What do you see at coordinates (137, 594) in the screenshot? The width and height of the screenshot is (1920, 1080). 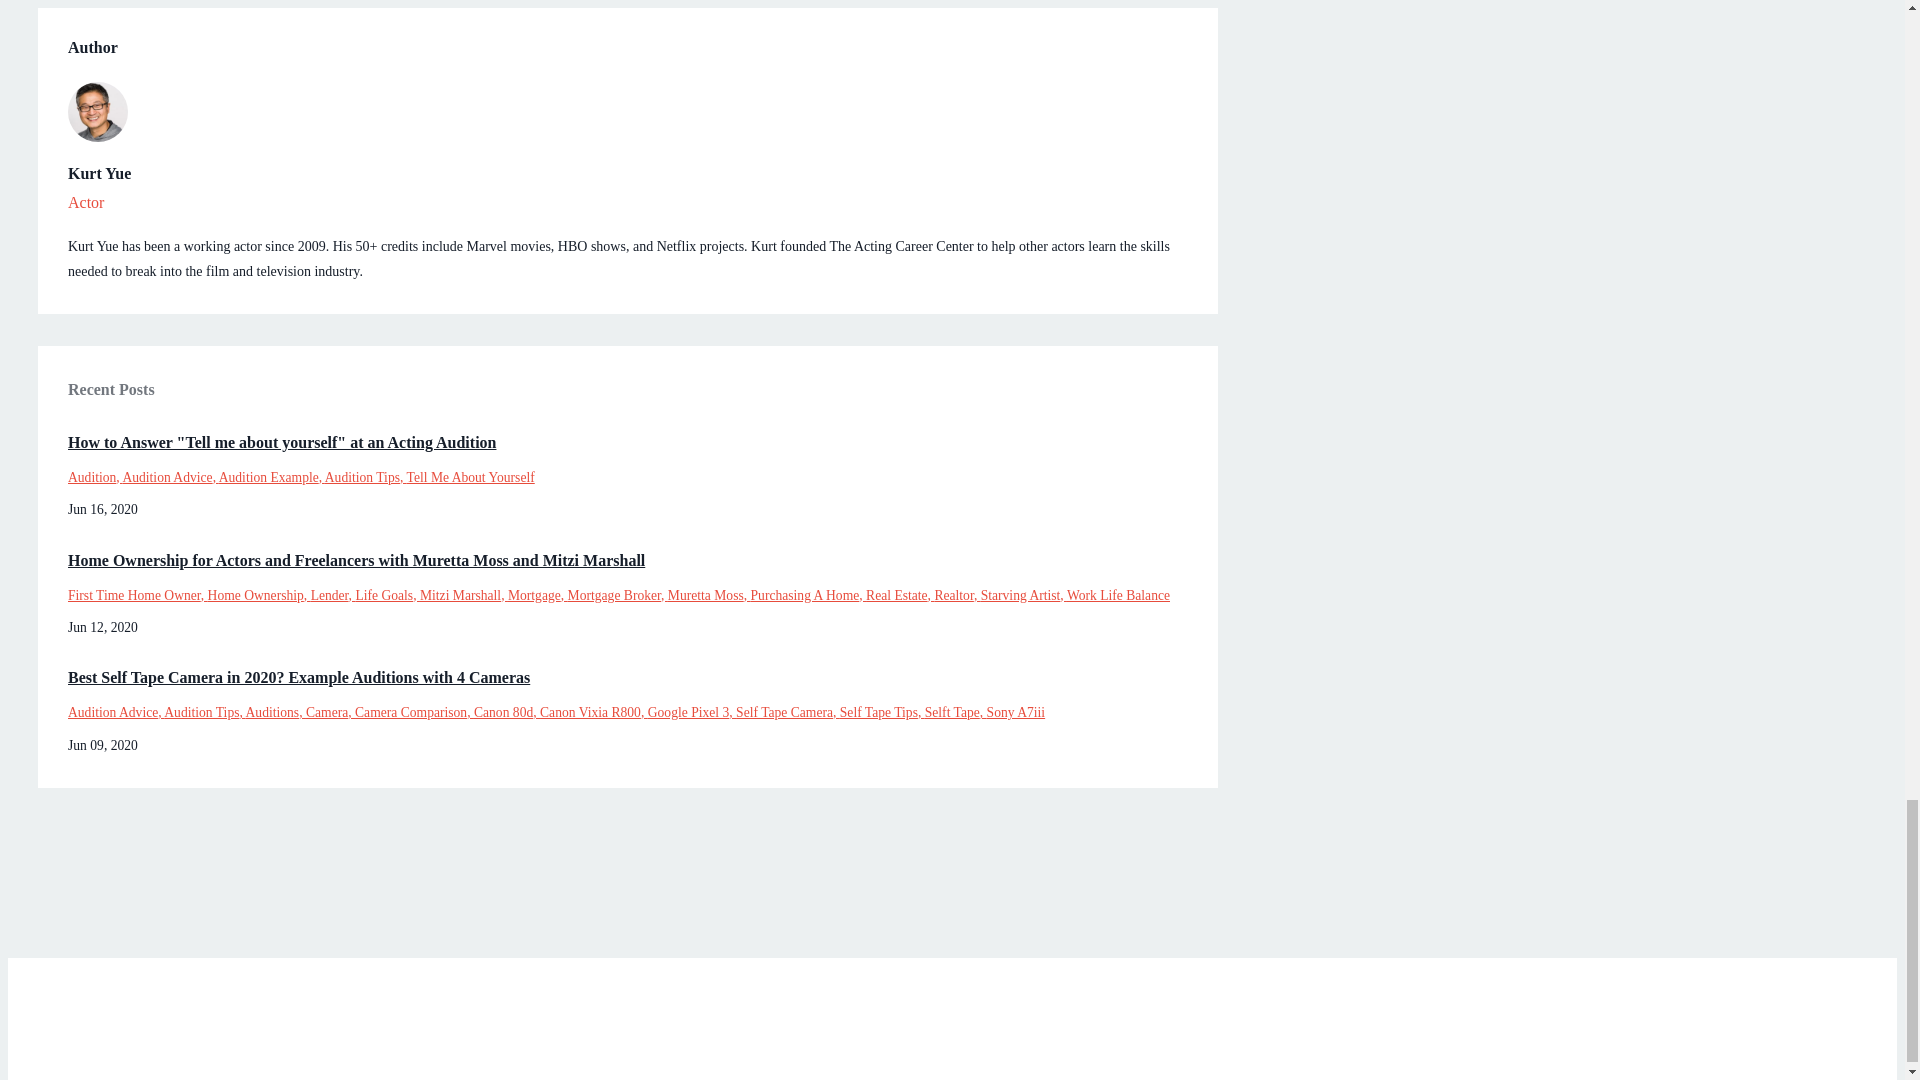 I see `First Time Home Owner` at bounding box center [137, 594].